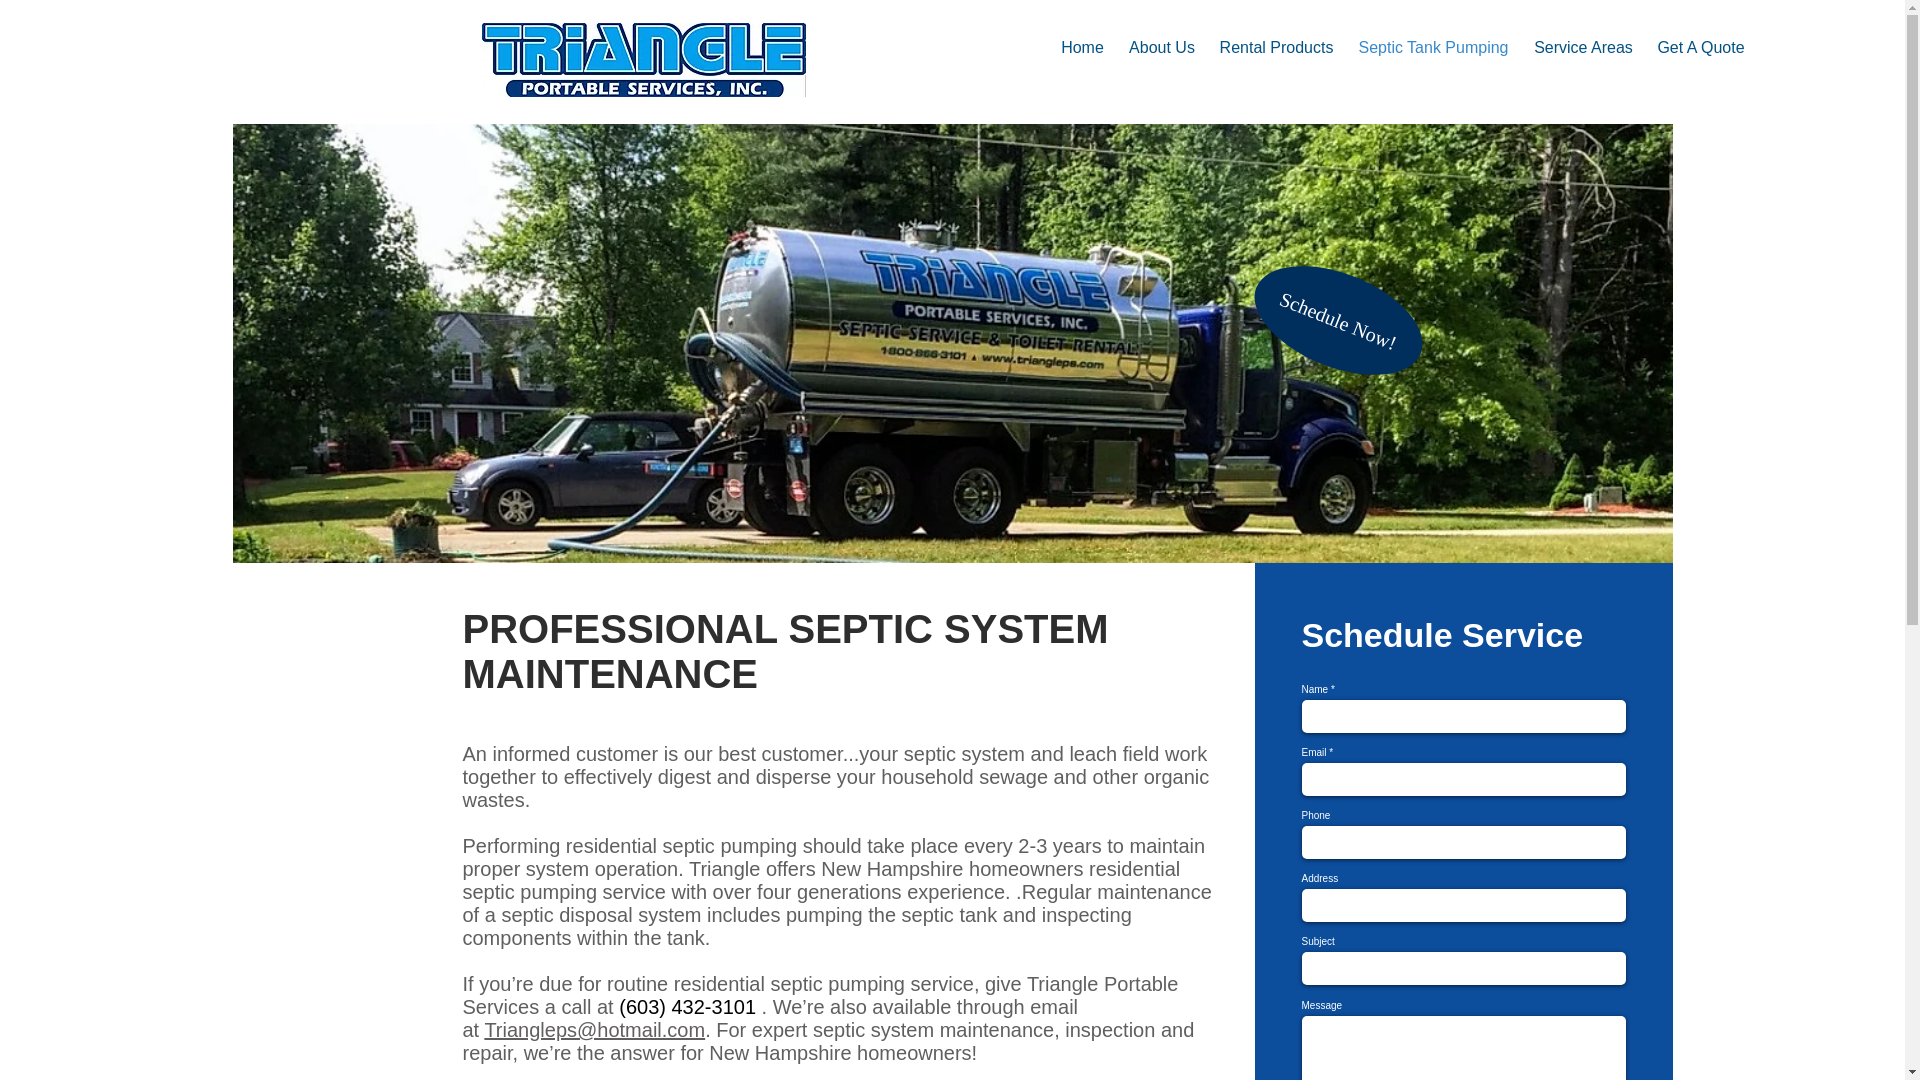  What do you see at coordinates (1161, 48) in the screenshot?
I see `About Us` at bounding box center [1161, 48].